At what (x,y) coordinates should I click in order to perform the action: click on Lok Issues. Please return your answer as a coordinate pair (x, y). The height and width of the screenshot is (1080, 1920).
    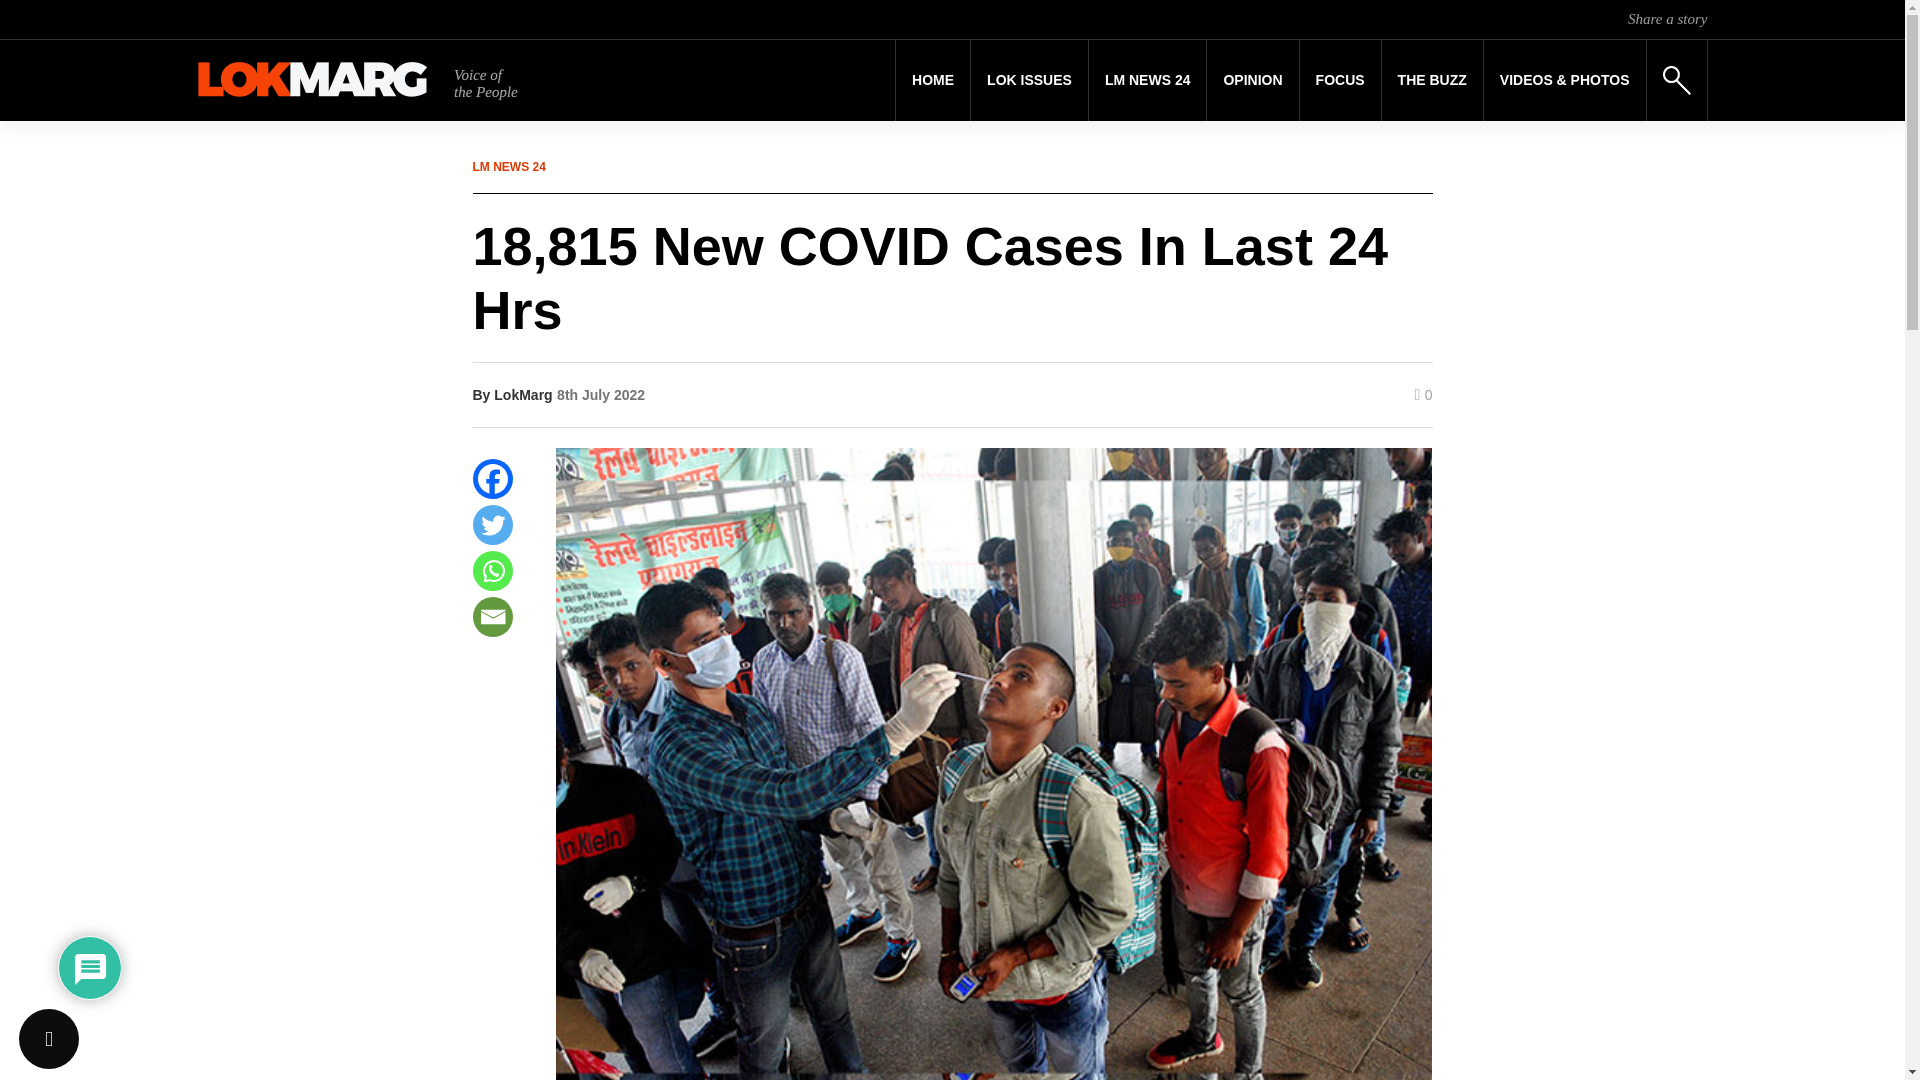
    Looking at the image, I should click on (1030, 80).